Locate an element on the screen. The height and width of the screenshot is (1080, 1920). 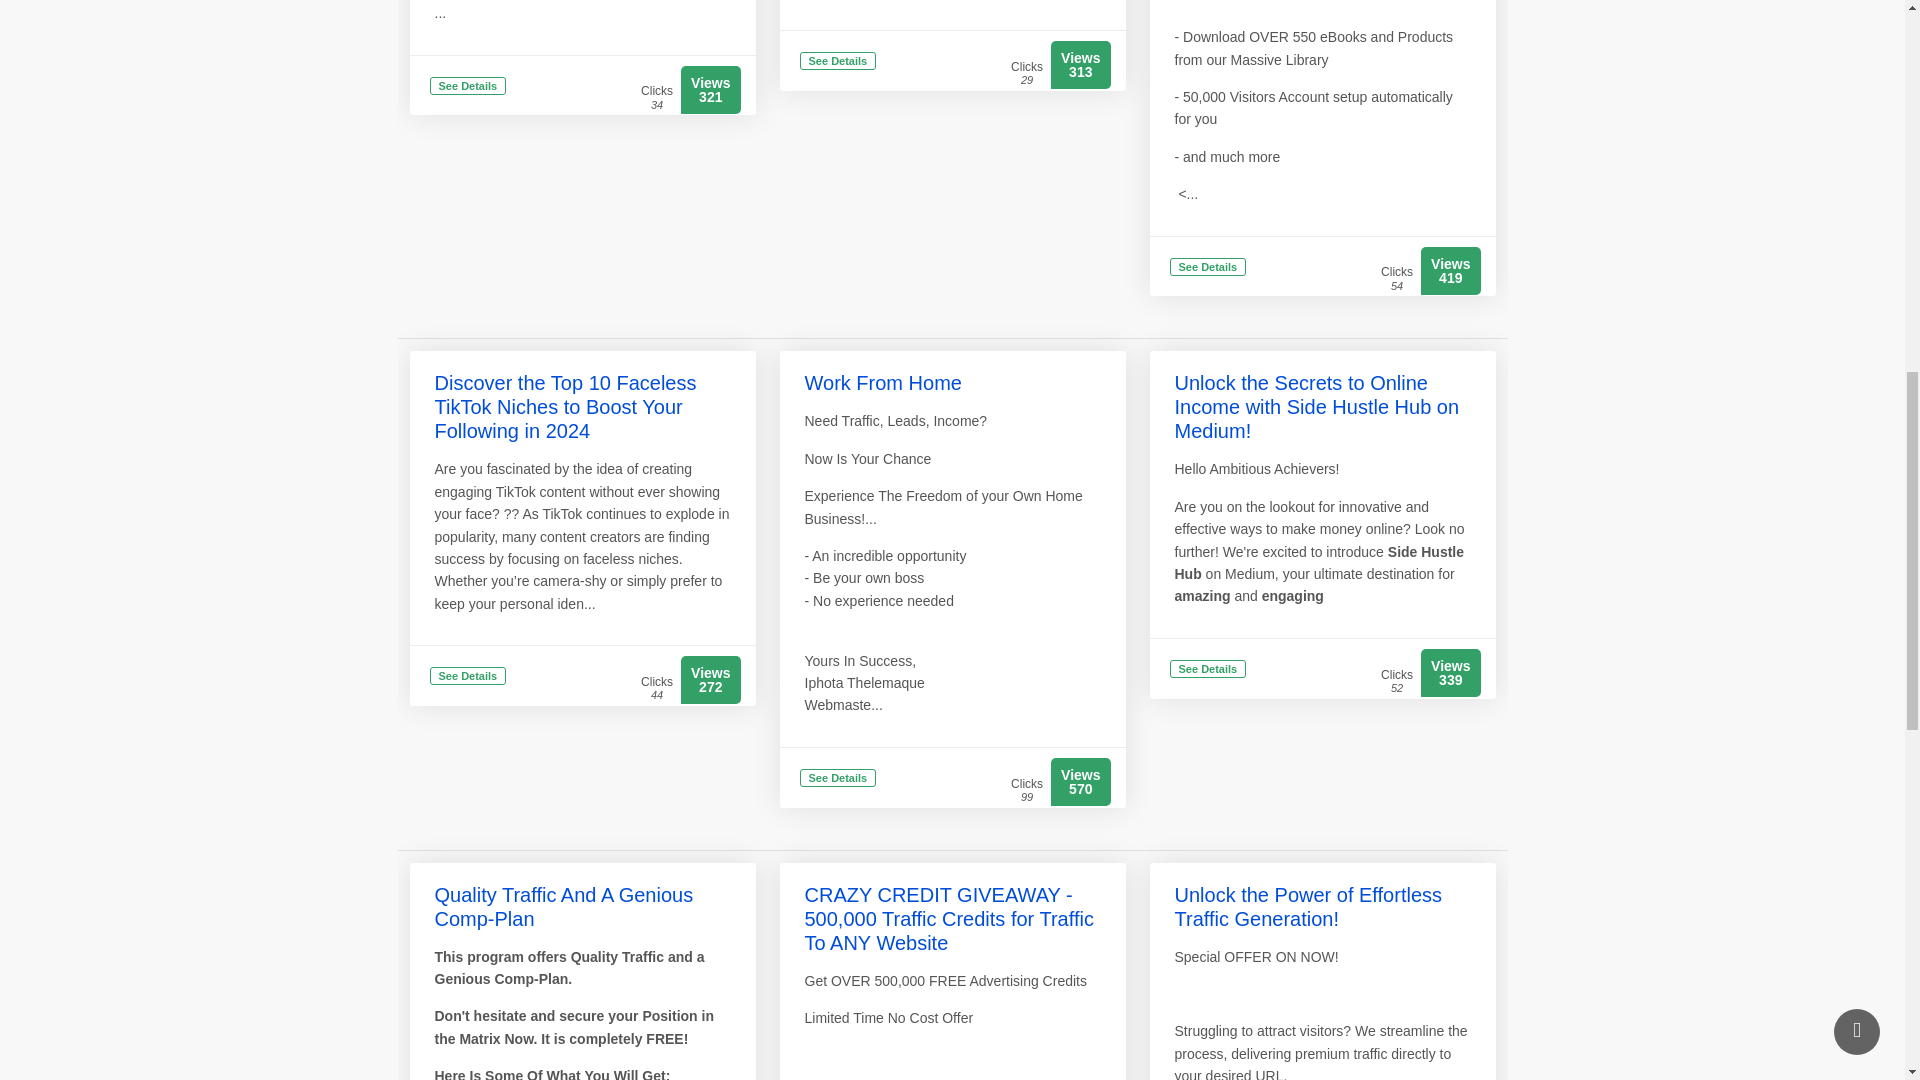
Unlock the Power of Effortless Traffic Generation! is located at coordinates (1307, 906).